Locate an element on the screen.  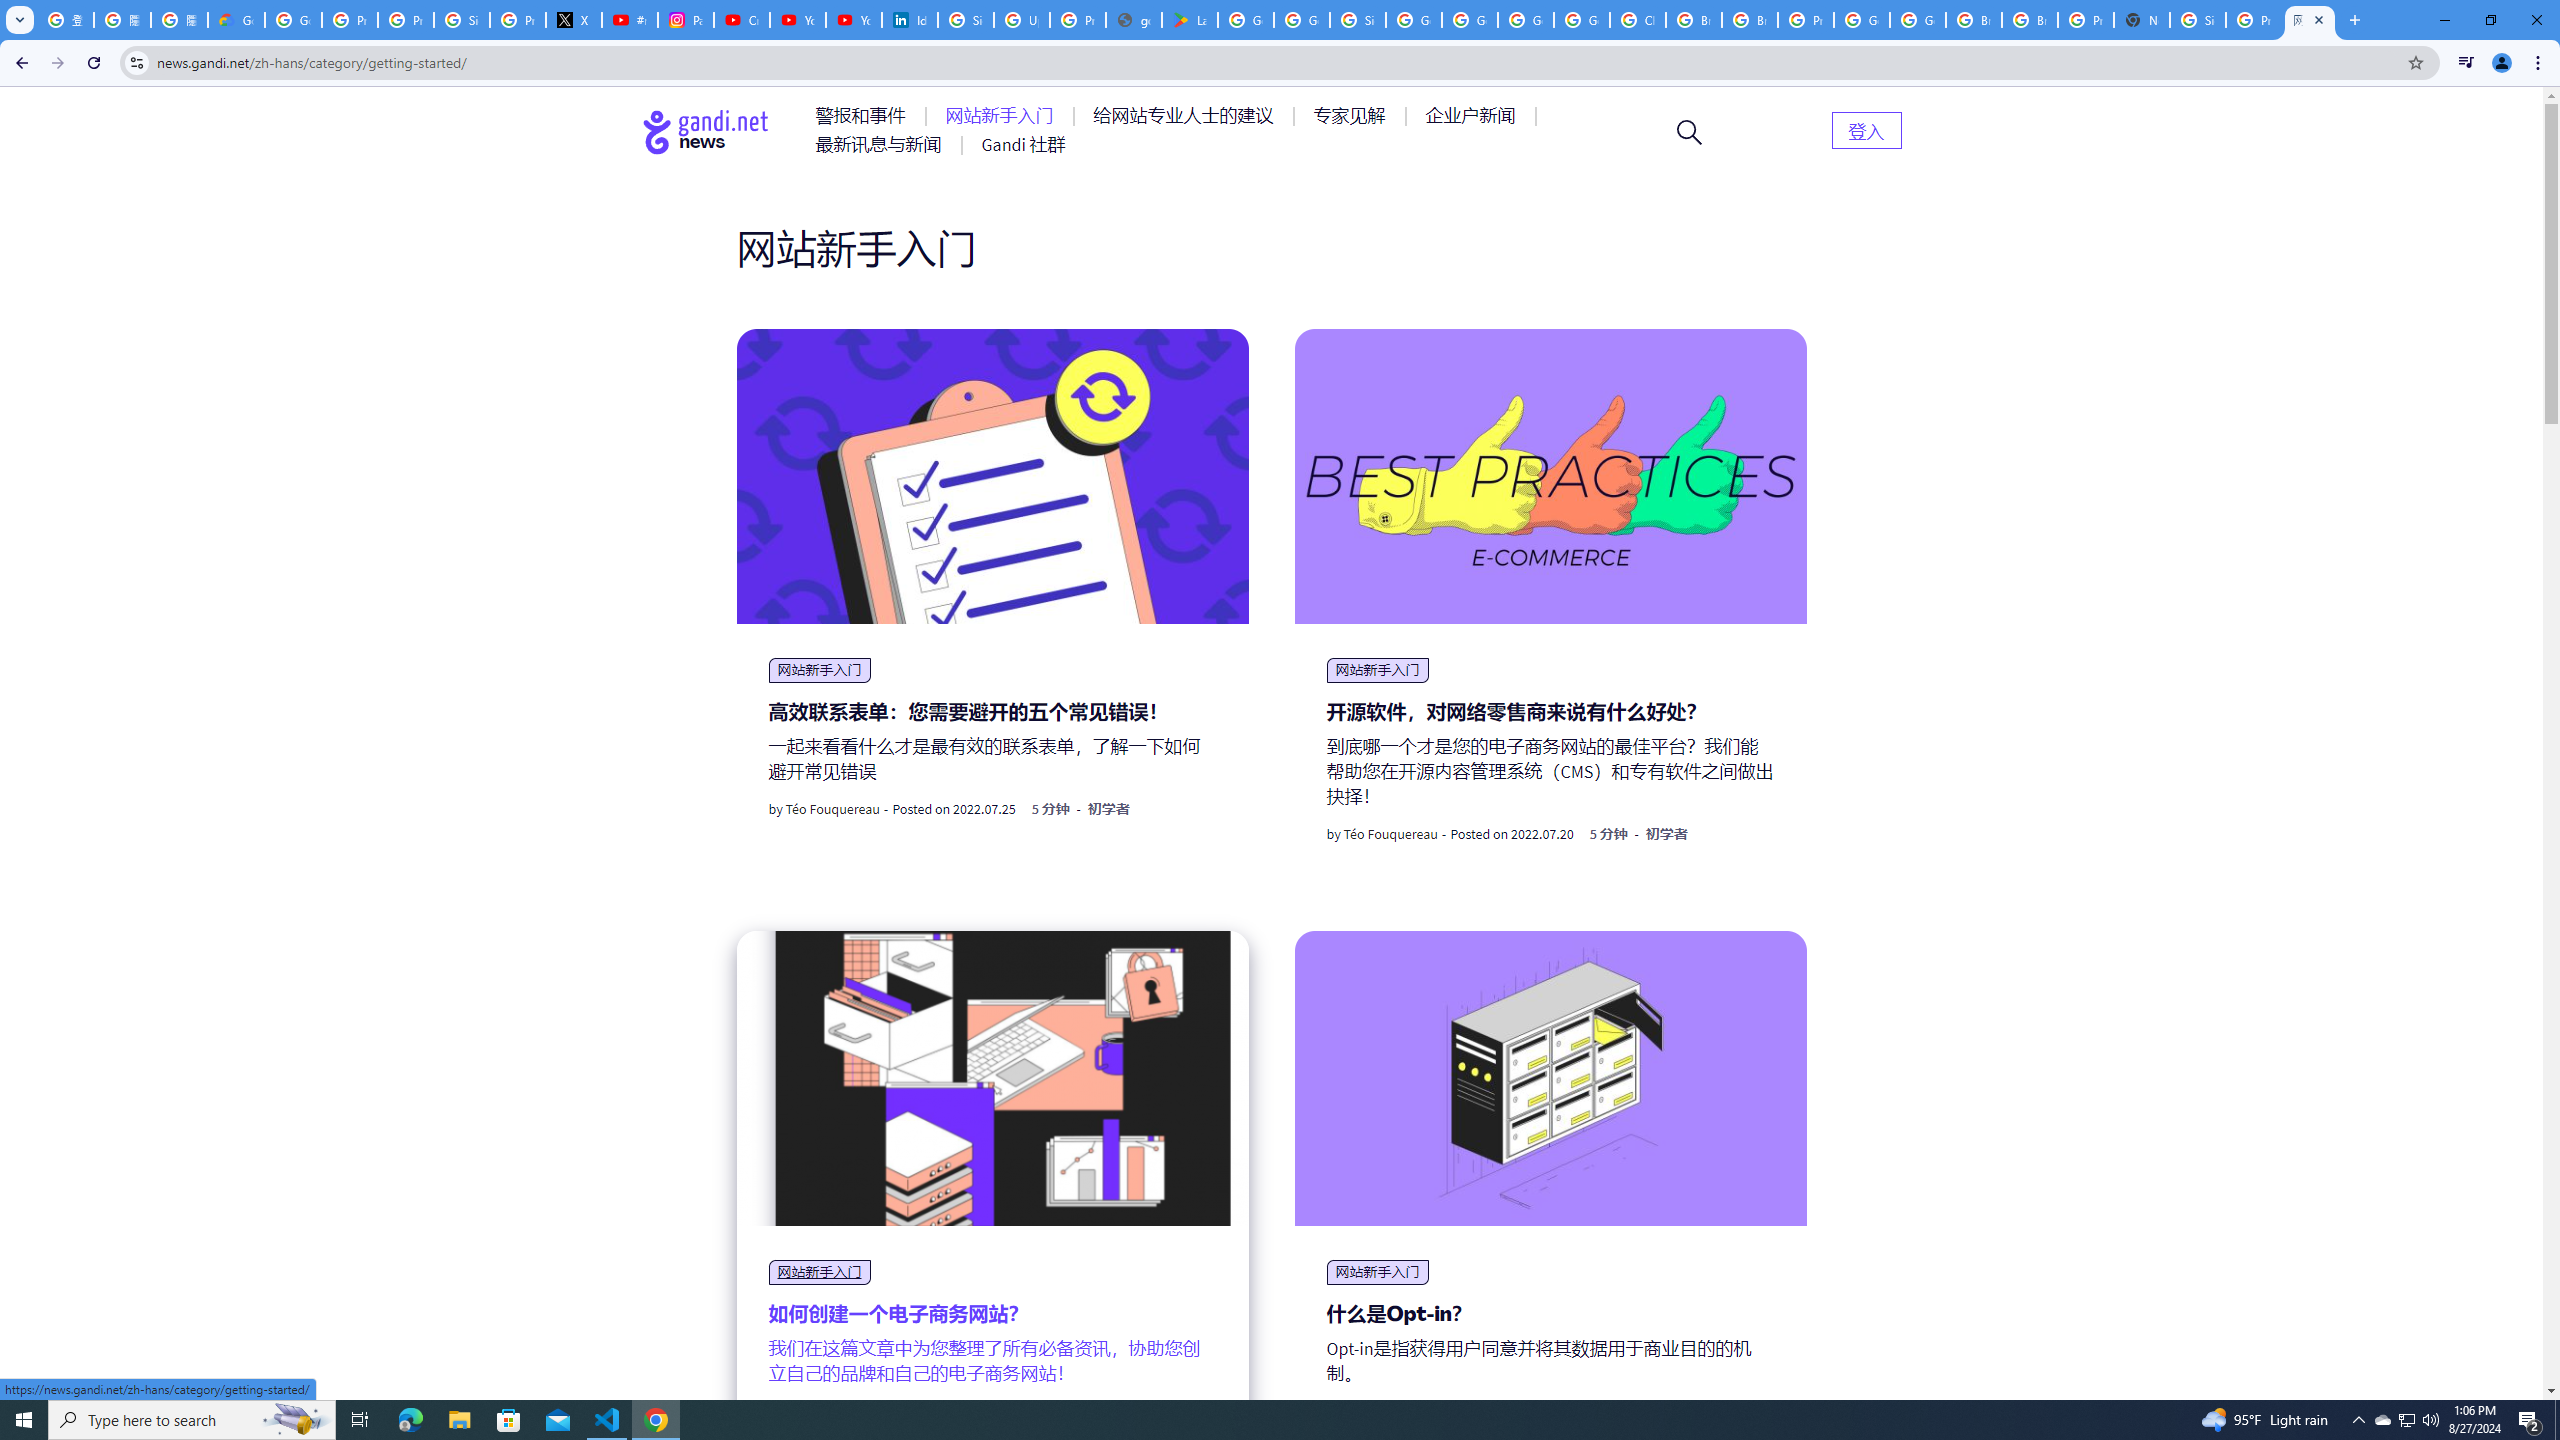
#nbabasketballhighlights - YouTube is located at coordinates (630, 20).